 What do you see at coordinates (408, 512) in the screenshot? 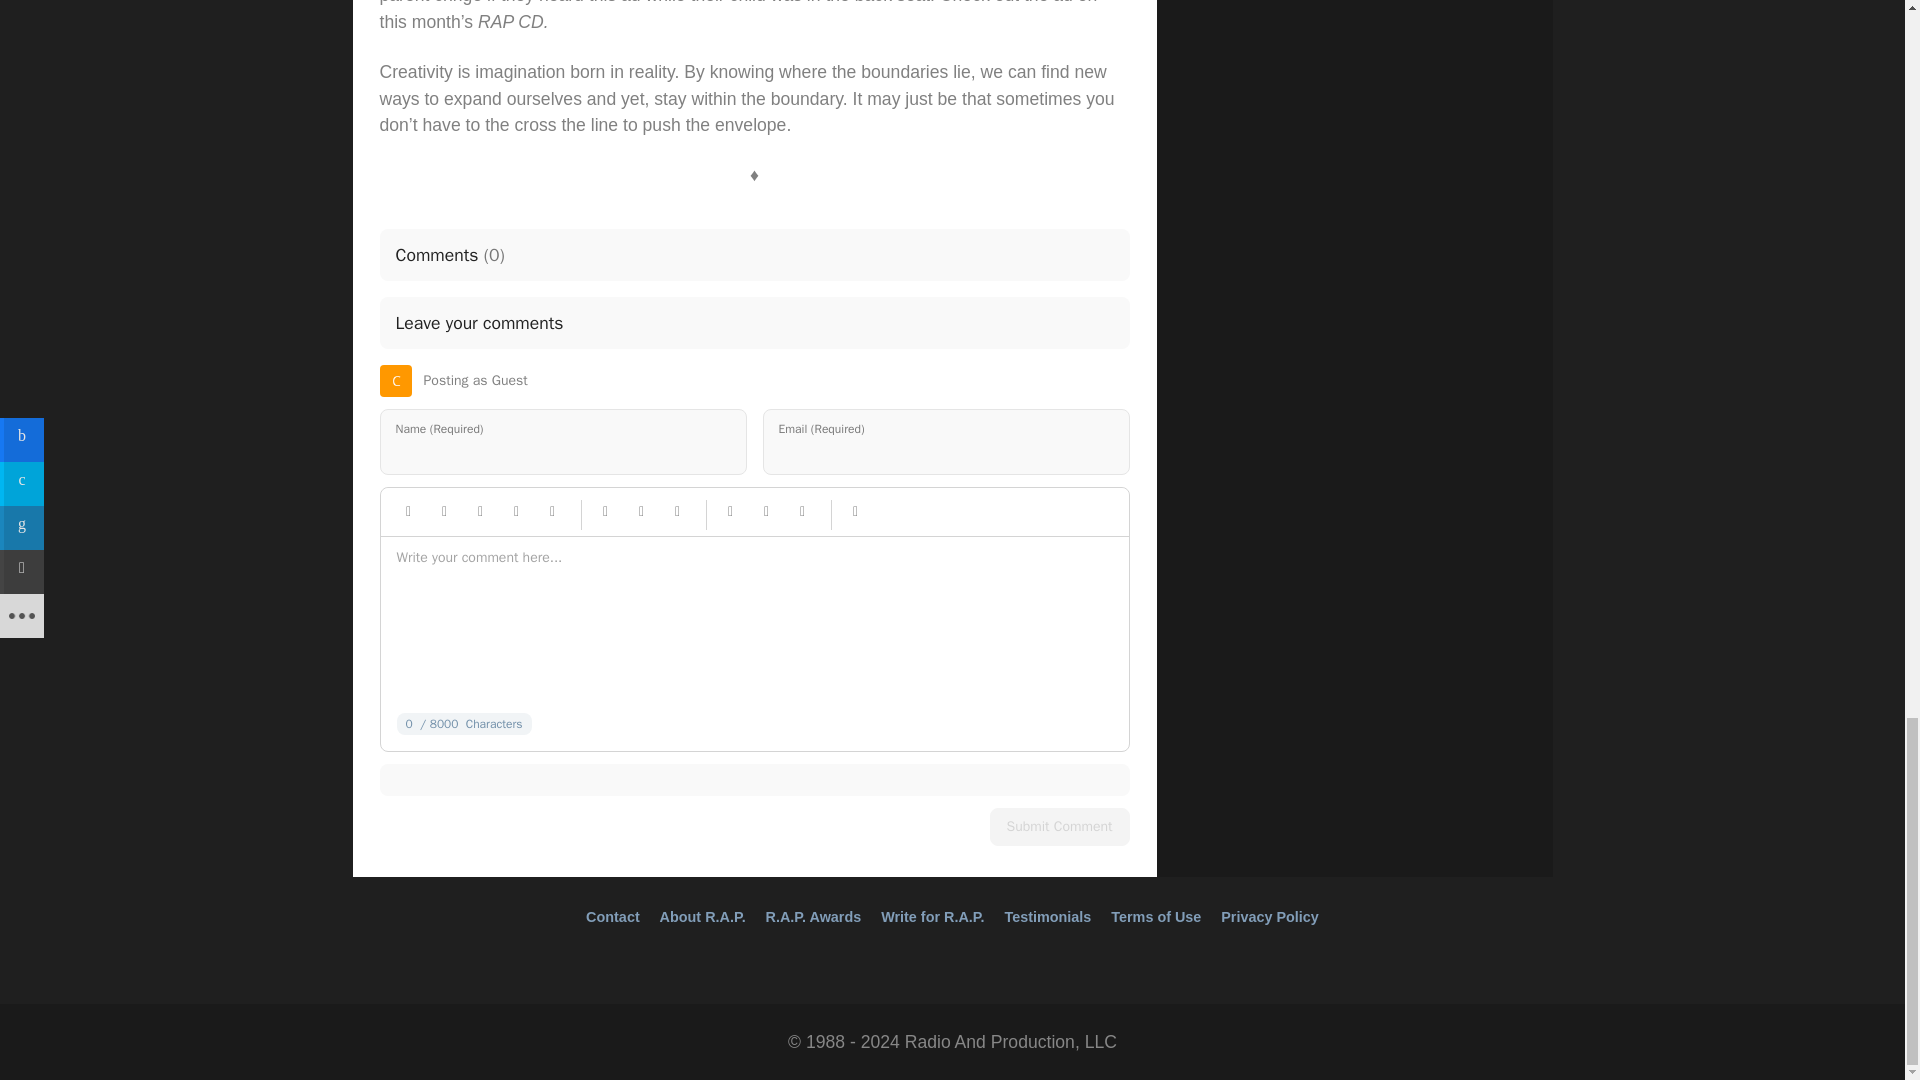
I see `Bold` at bounding box center [408, 512].